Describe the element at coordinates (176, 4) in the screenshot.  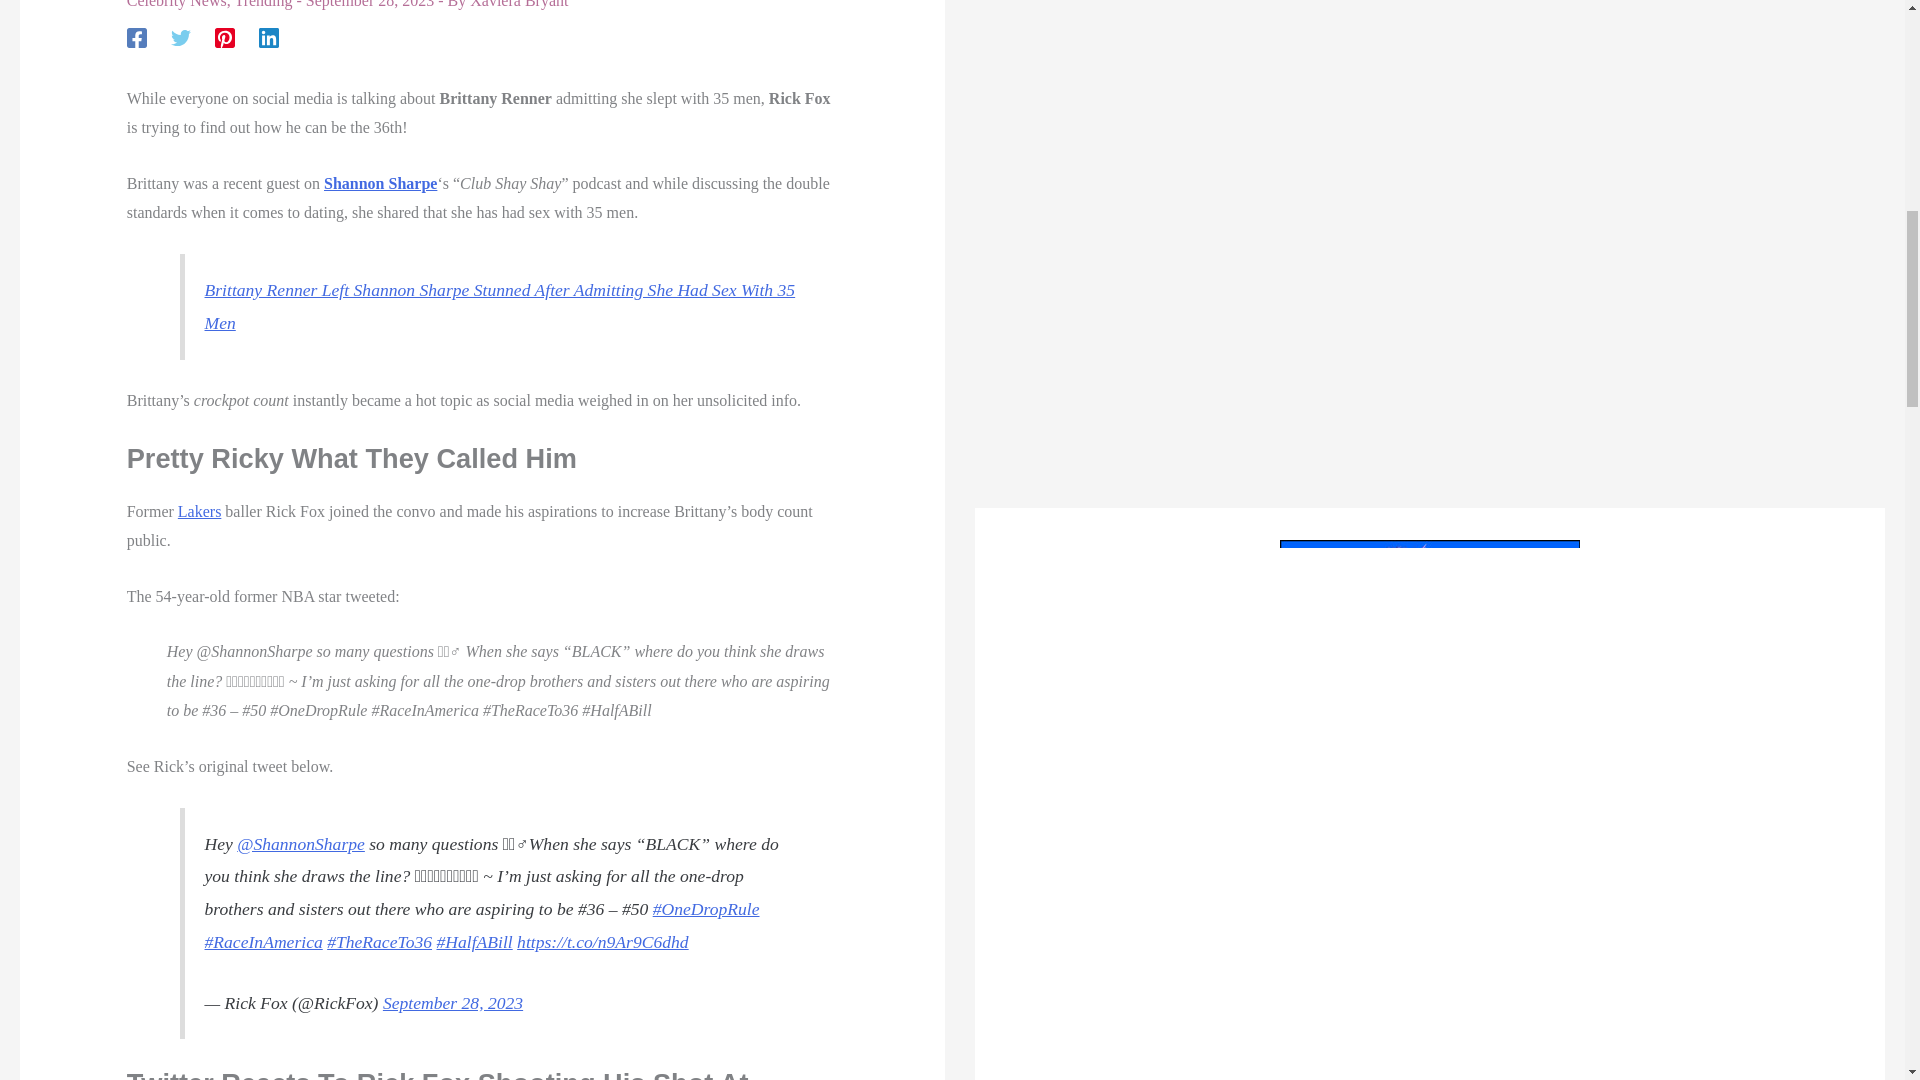
I see `Celebrity News` at that location.